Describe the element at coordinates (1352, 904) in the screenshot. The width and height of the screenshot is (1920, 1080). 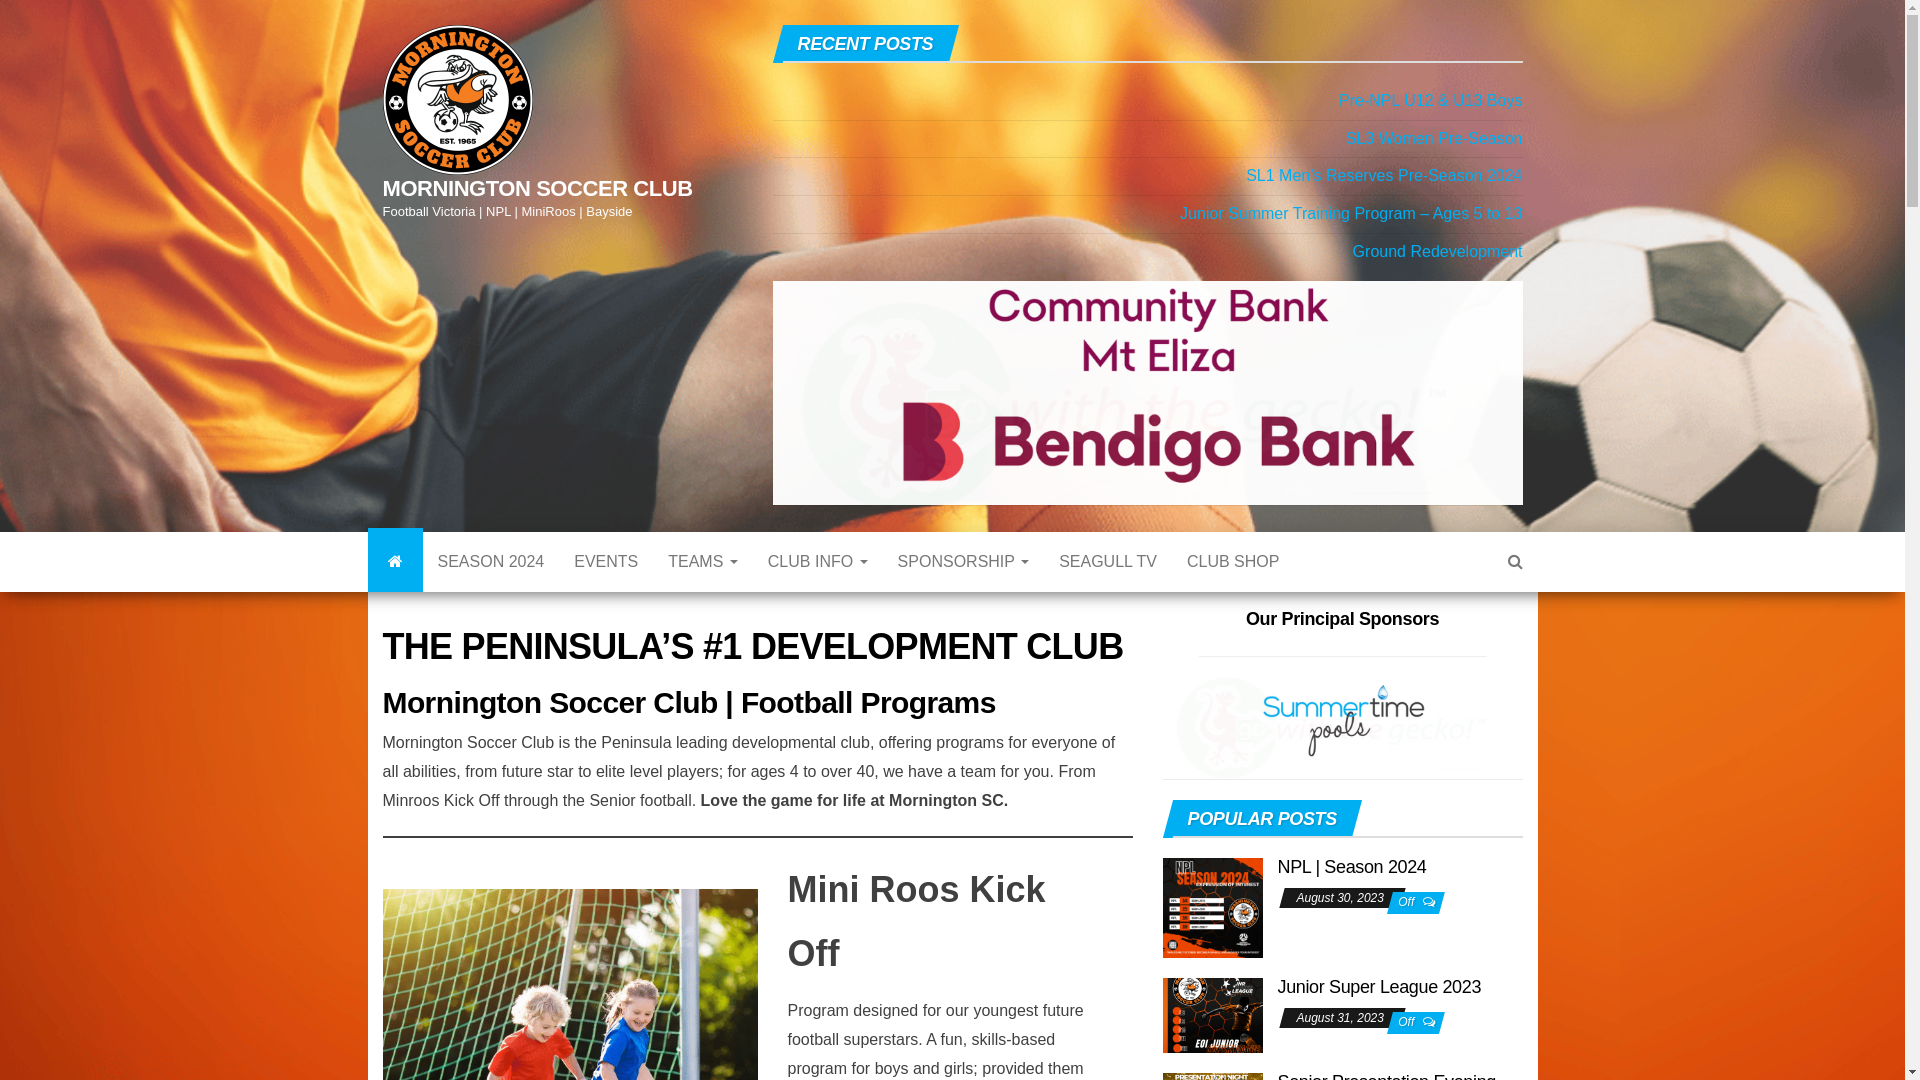
I see `NPL | Season 2024` at that location.